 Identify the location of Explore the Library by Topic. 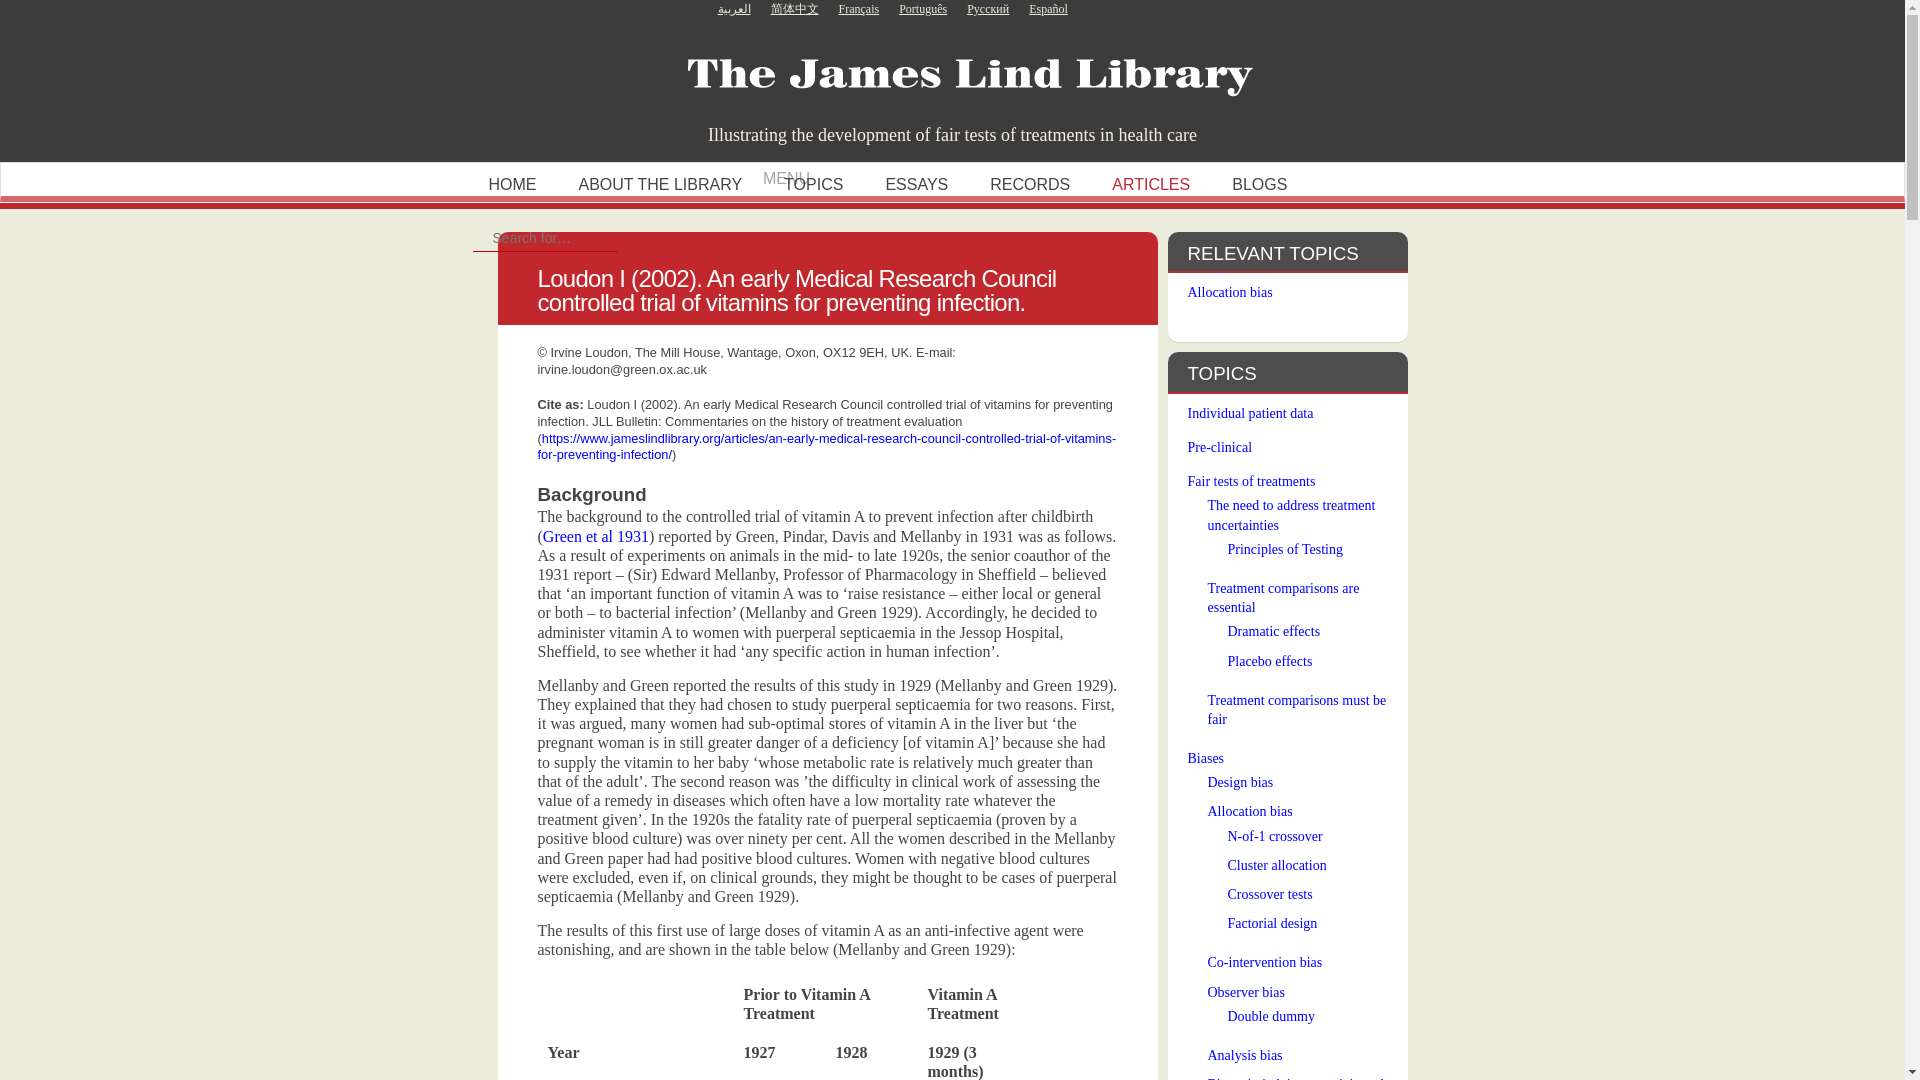
(813, 184).